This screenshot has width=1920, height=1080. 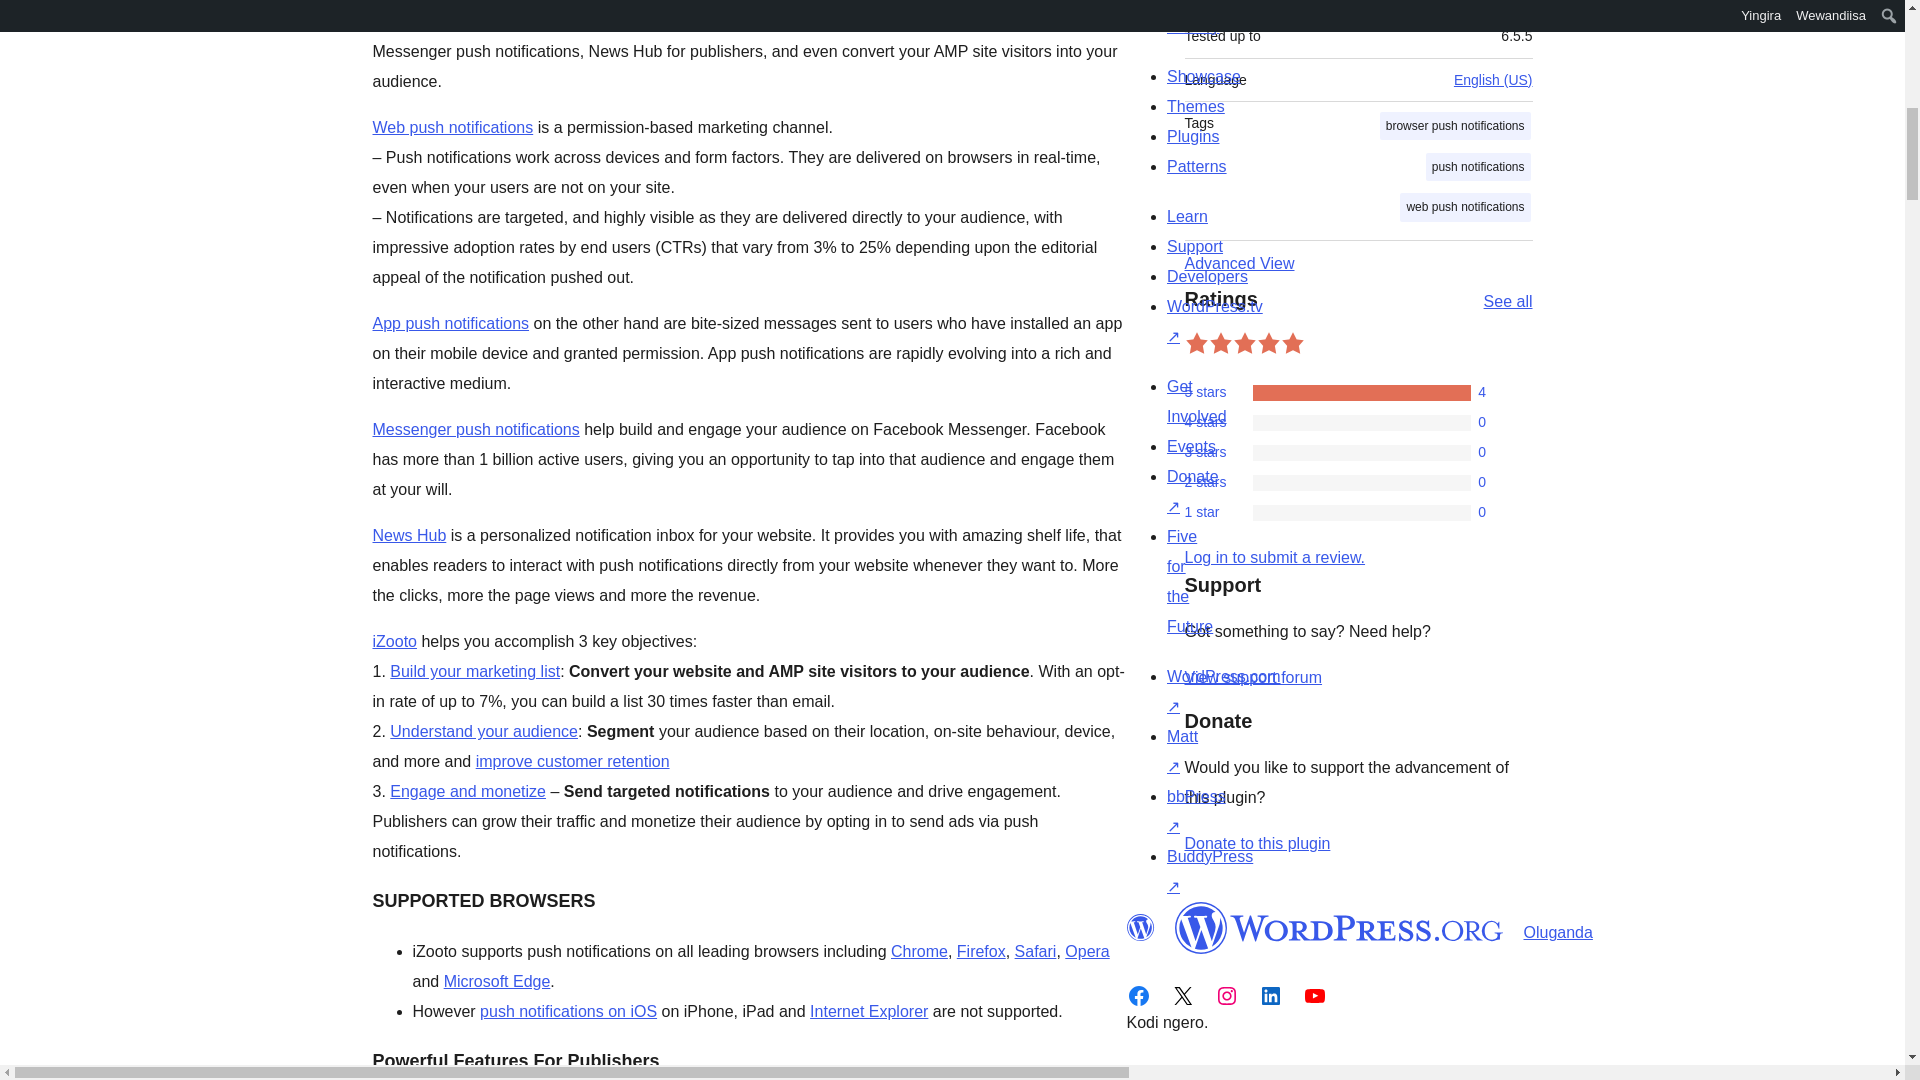 What do you see at coordinates (408, 536) in the screenshot?
I see `News Hub` at bounding box center [408, 536].